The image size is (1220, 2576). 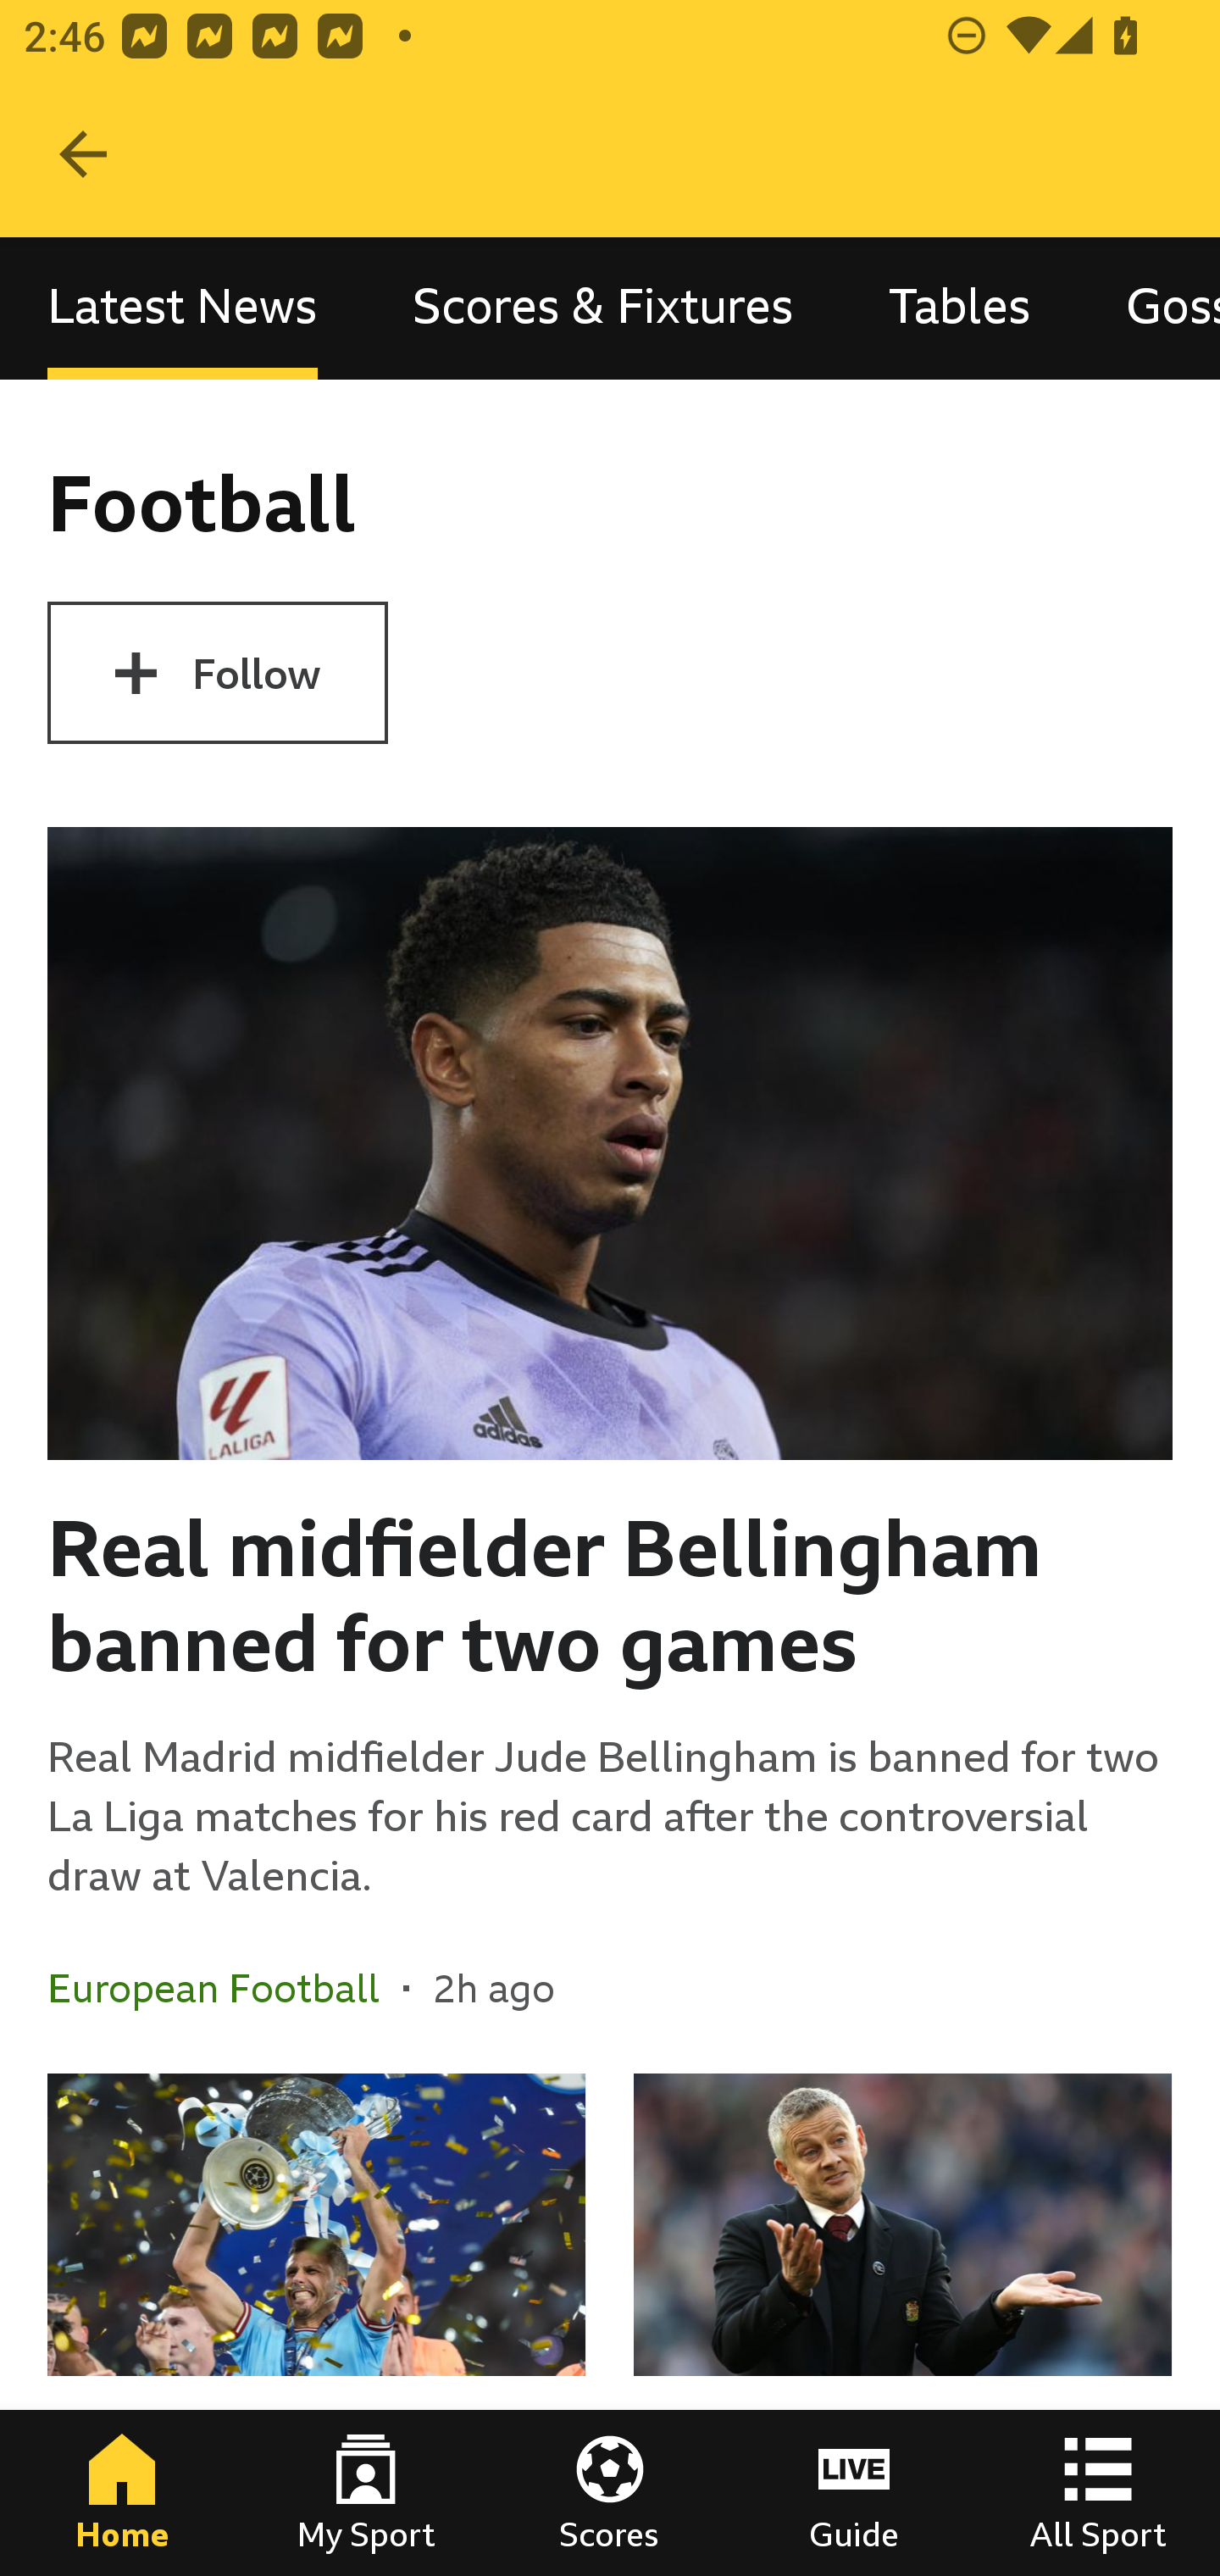 I want to click on Navigate up, so click(x=83, y=154).